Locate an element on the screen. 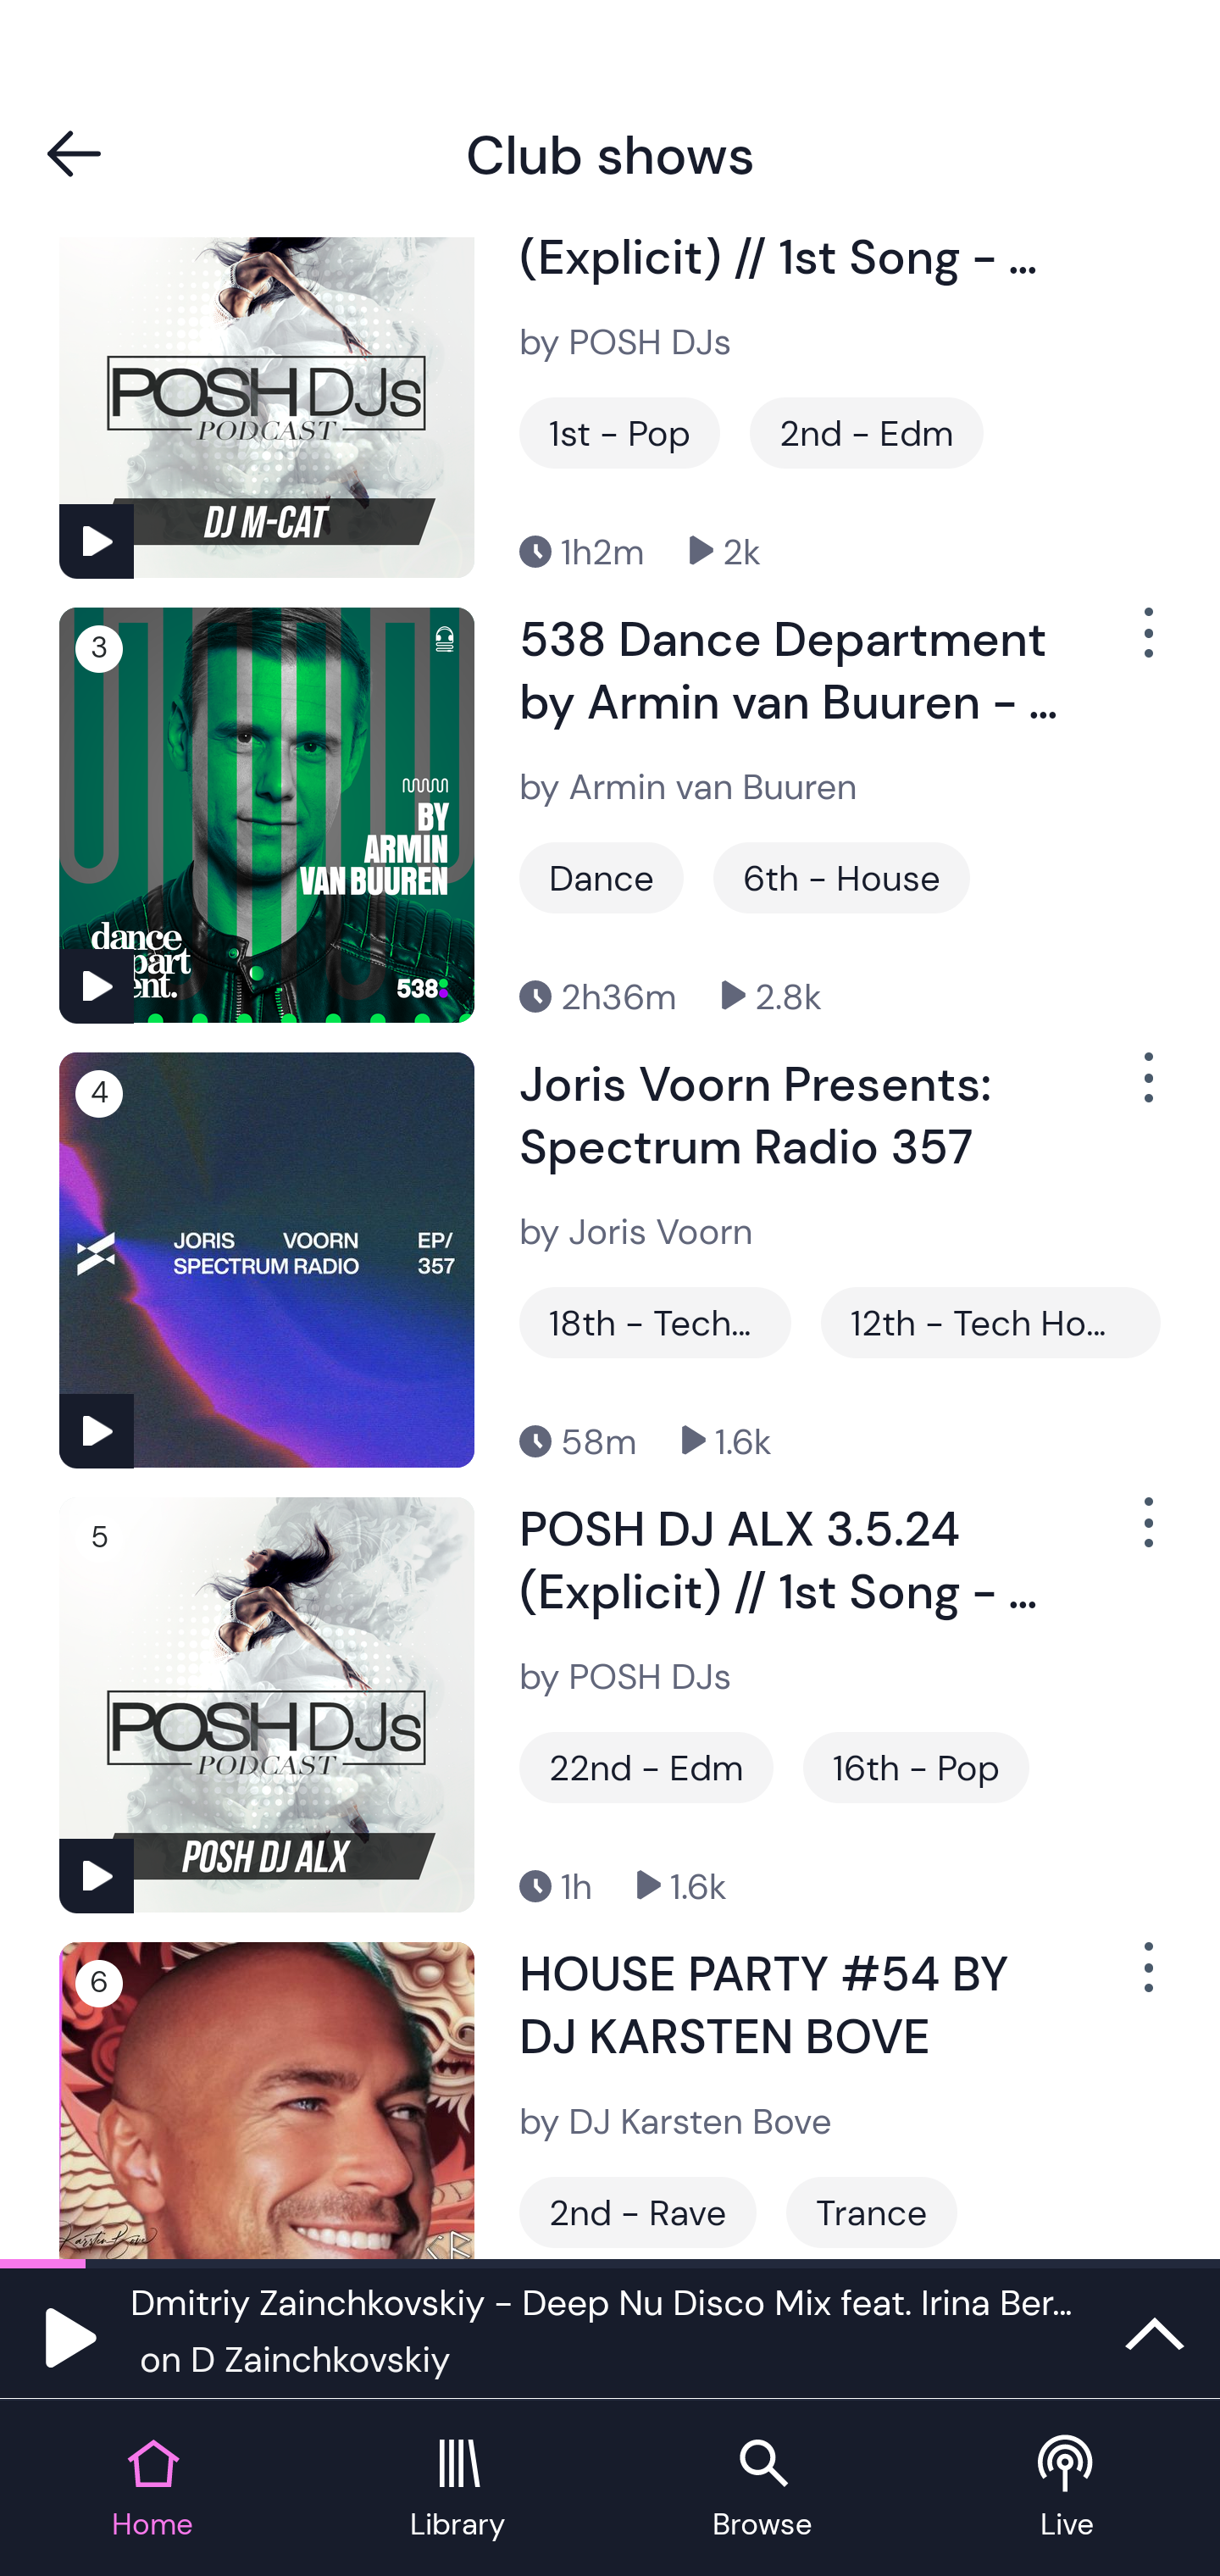 Image resolution: width=1220 pixels, height=2576 pixels. Home tab Home is located at coordinates (152, 2490).